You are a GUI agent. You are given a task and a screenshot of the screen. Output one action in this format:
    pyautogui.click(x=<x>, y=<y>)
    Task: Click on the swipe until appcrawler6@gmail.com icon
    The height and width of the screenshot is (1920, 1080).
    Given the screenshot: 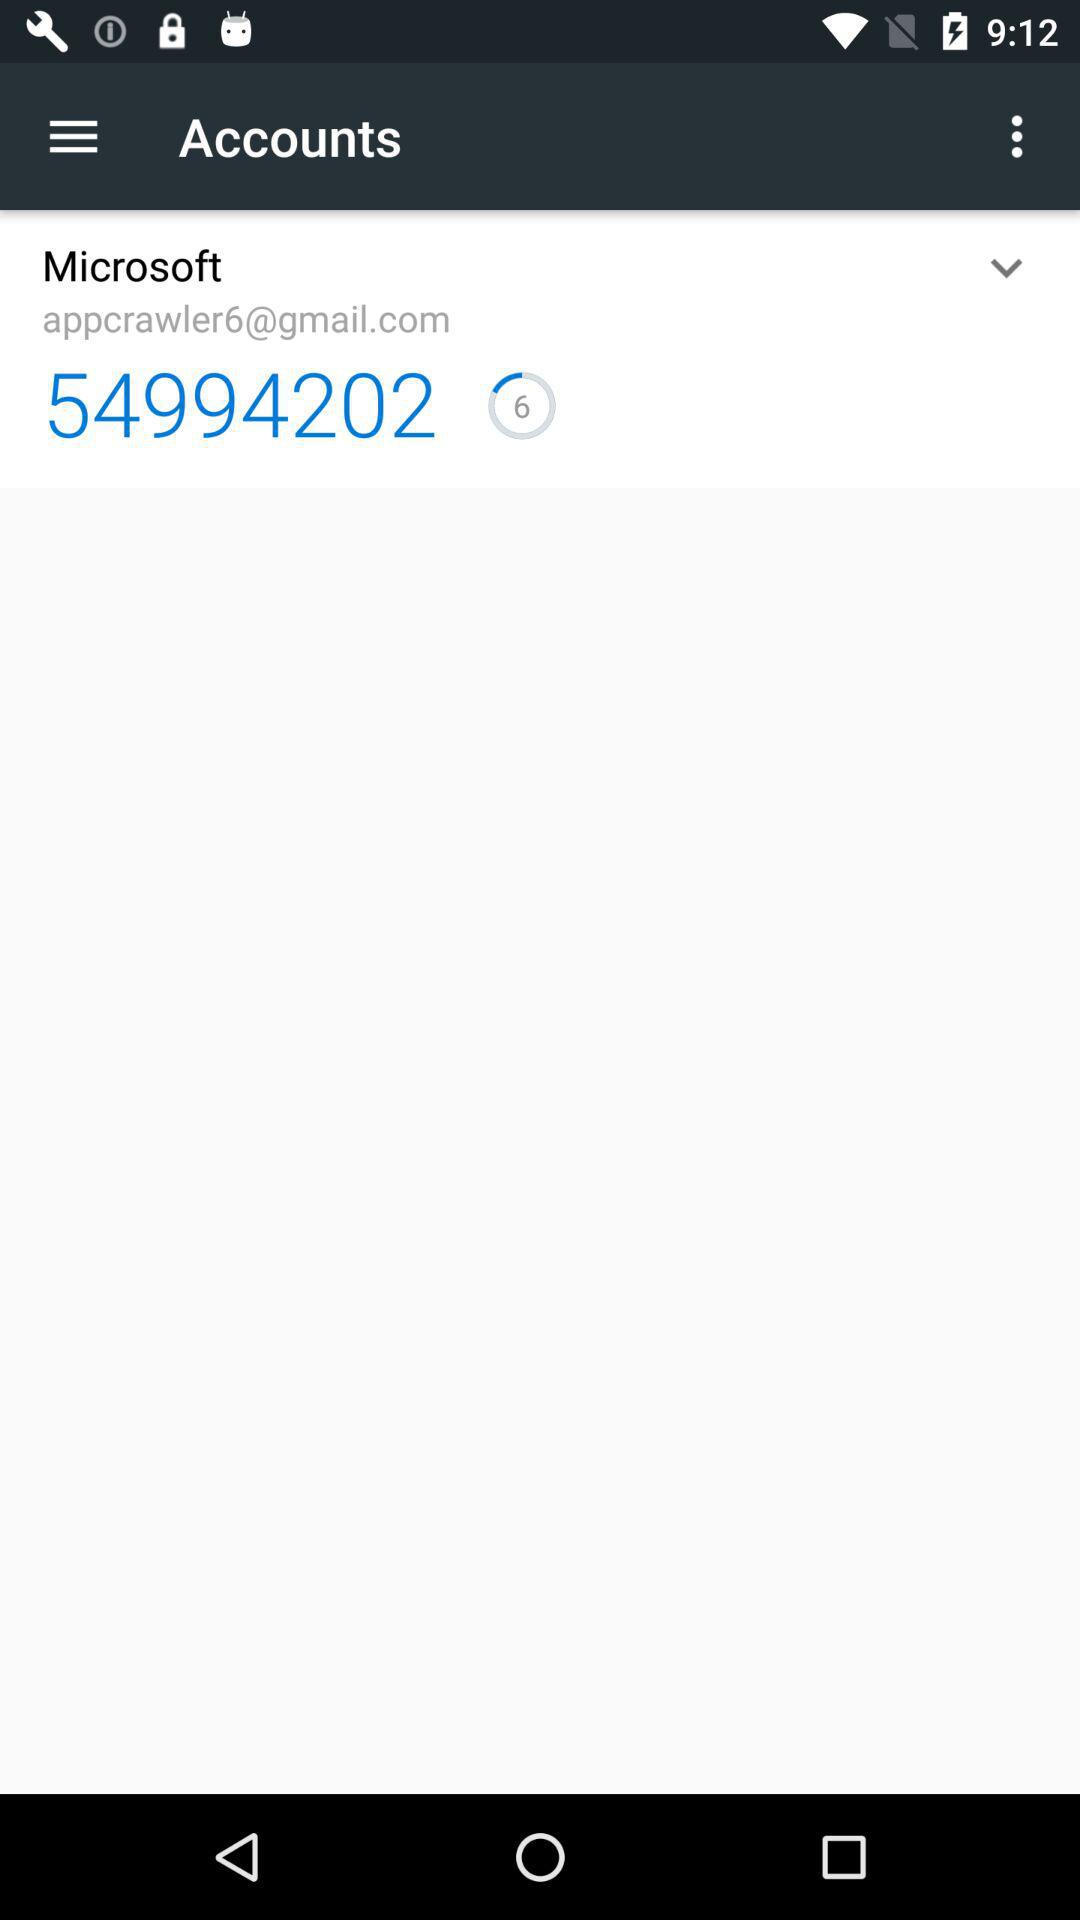 What is the action you would take?
    pyautogui.click(x=246, y=318)
    